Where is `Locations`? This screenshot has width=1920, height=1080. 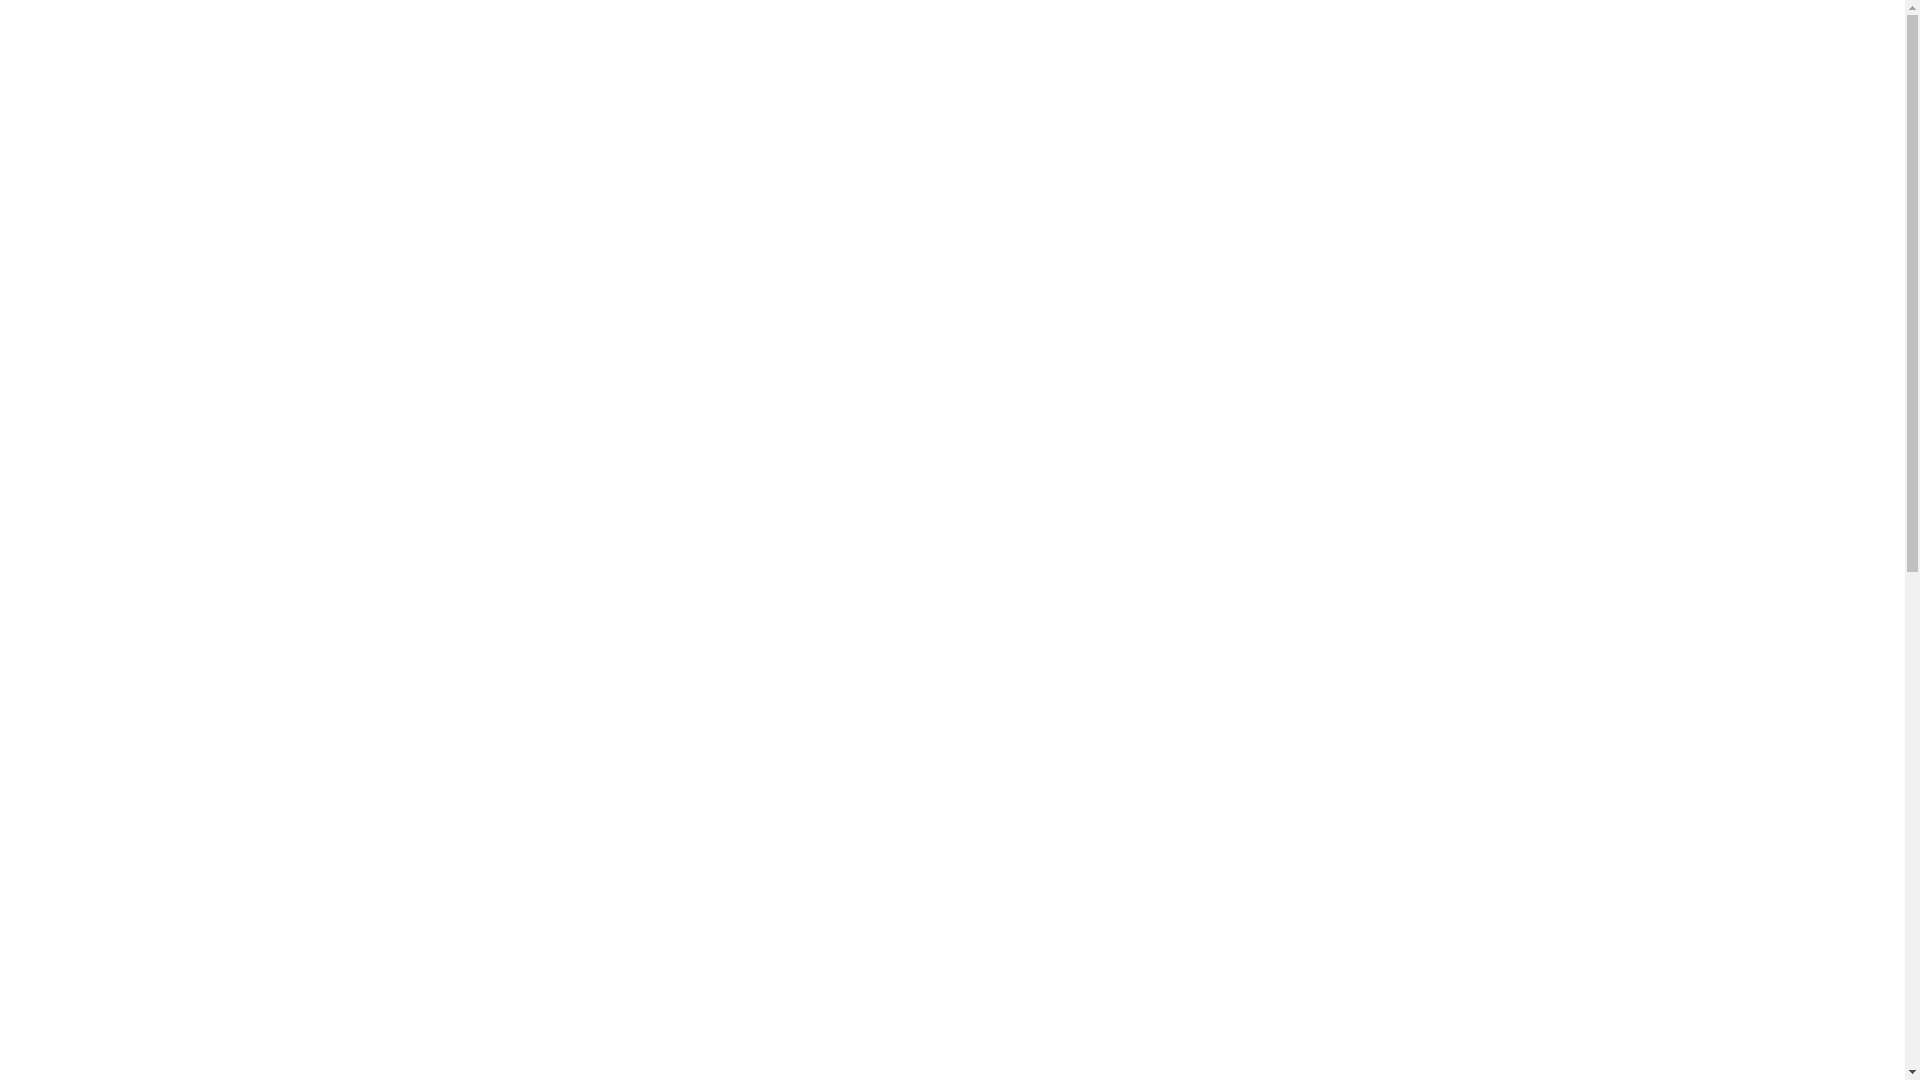 Locations is located at coordinates (1523, 256).